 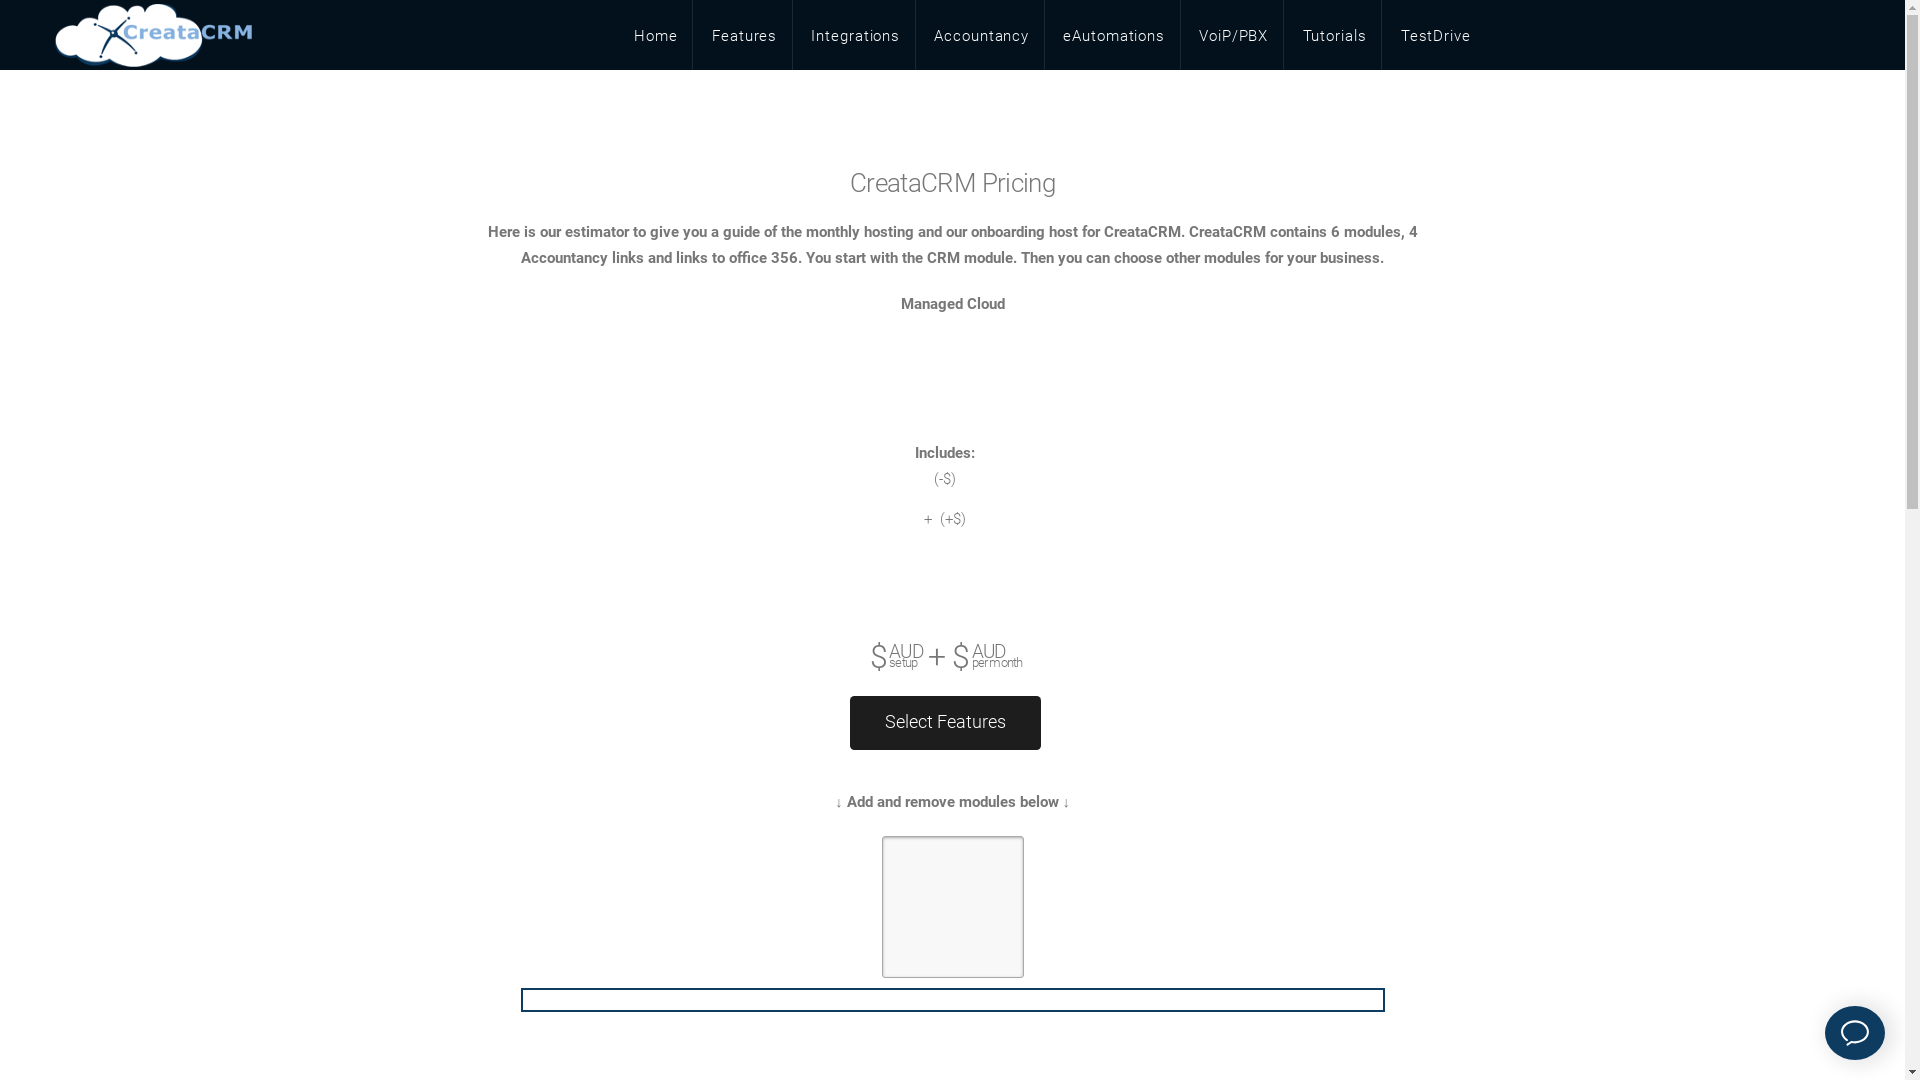 I want to click on TestDrive, so click(x=1436, y=36).